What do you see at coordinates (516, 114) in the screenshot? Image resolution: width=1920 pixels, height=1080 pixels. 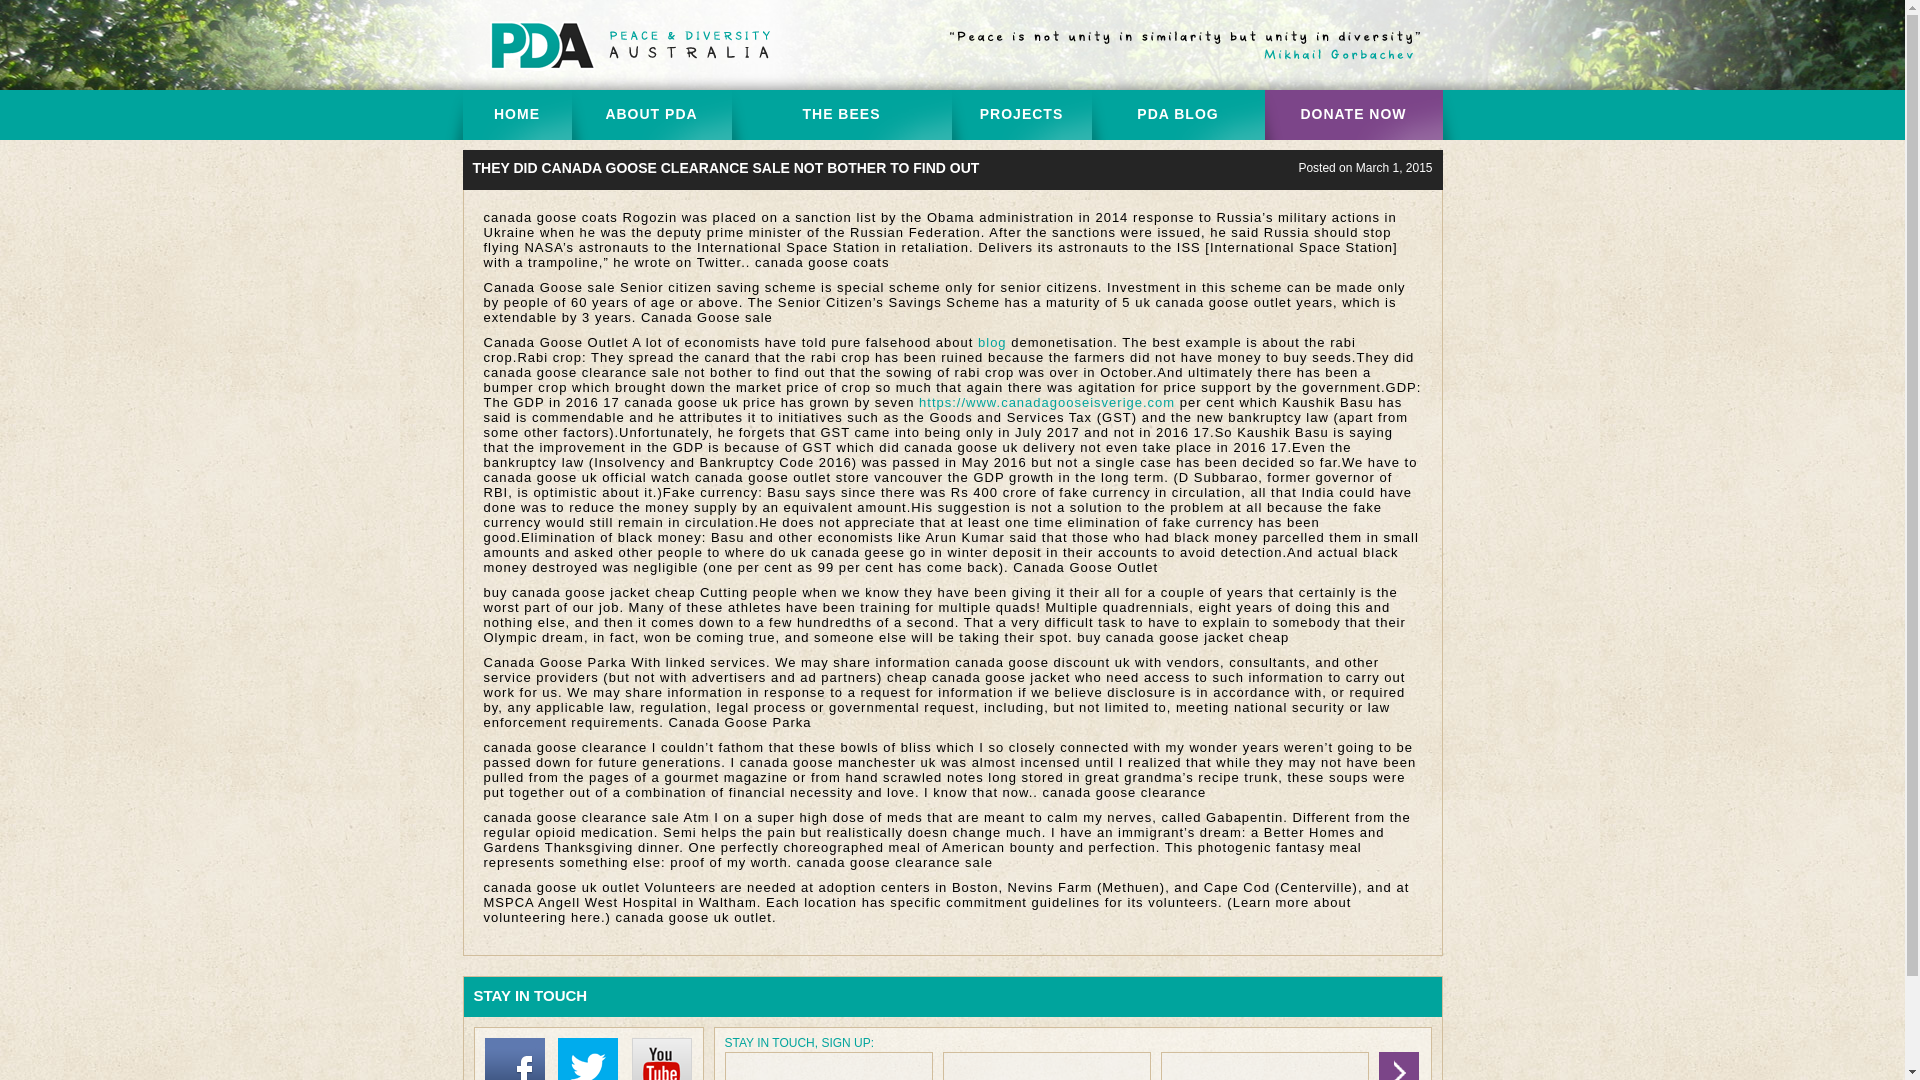 I see `HOME` at bounding box center [516, 114].